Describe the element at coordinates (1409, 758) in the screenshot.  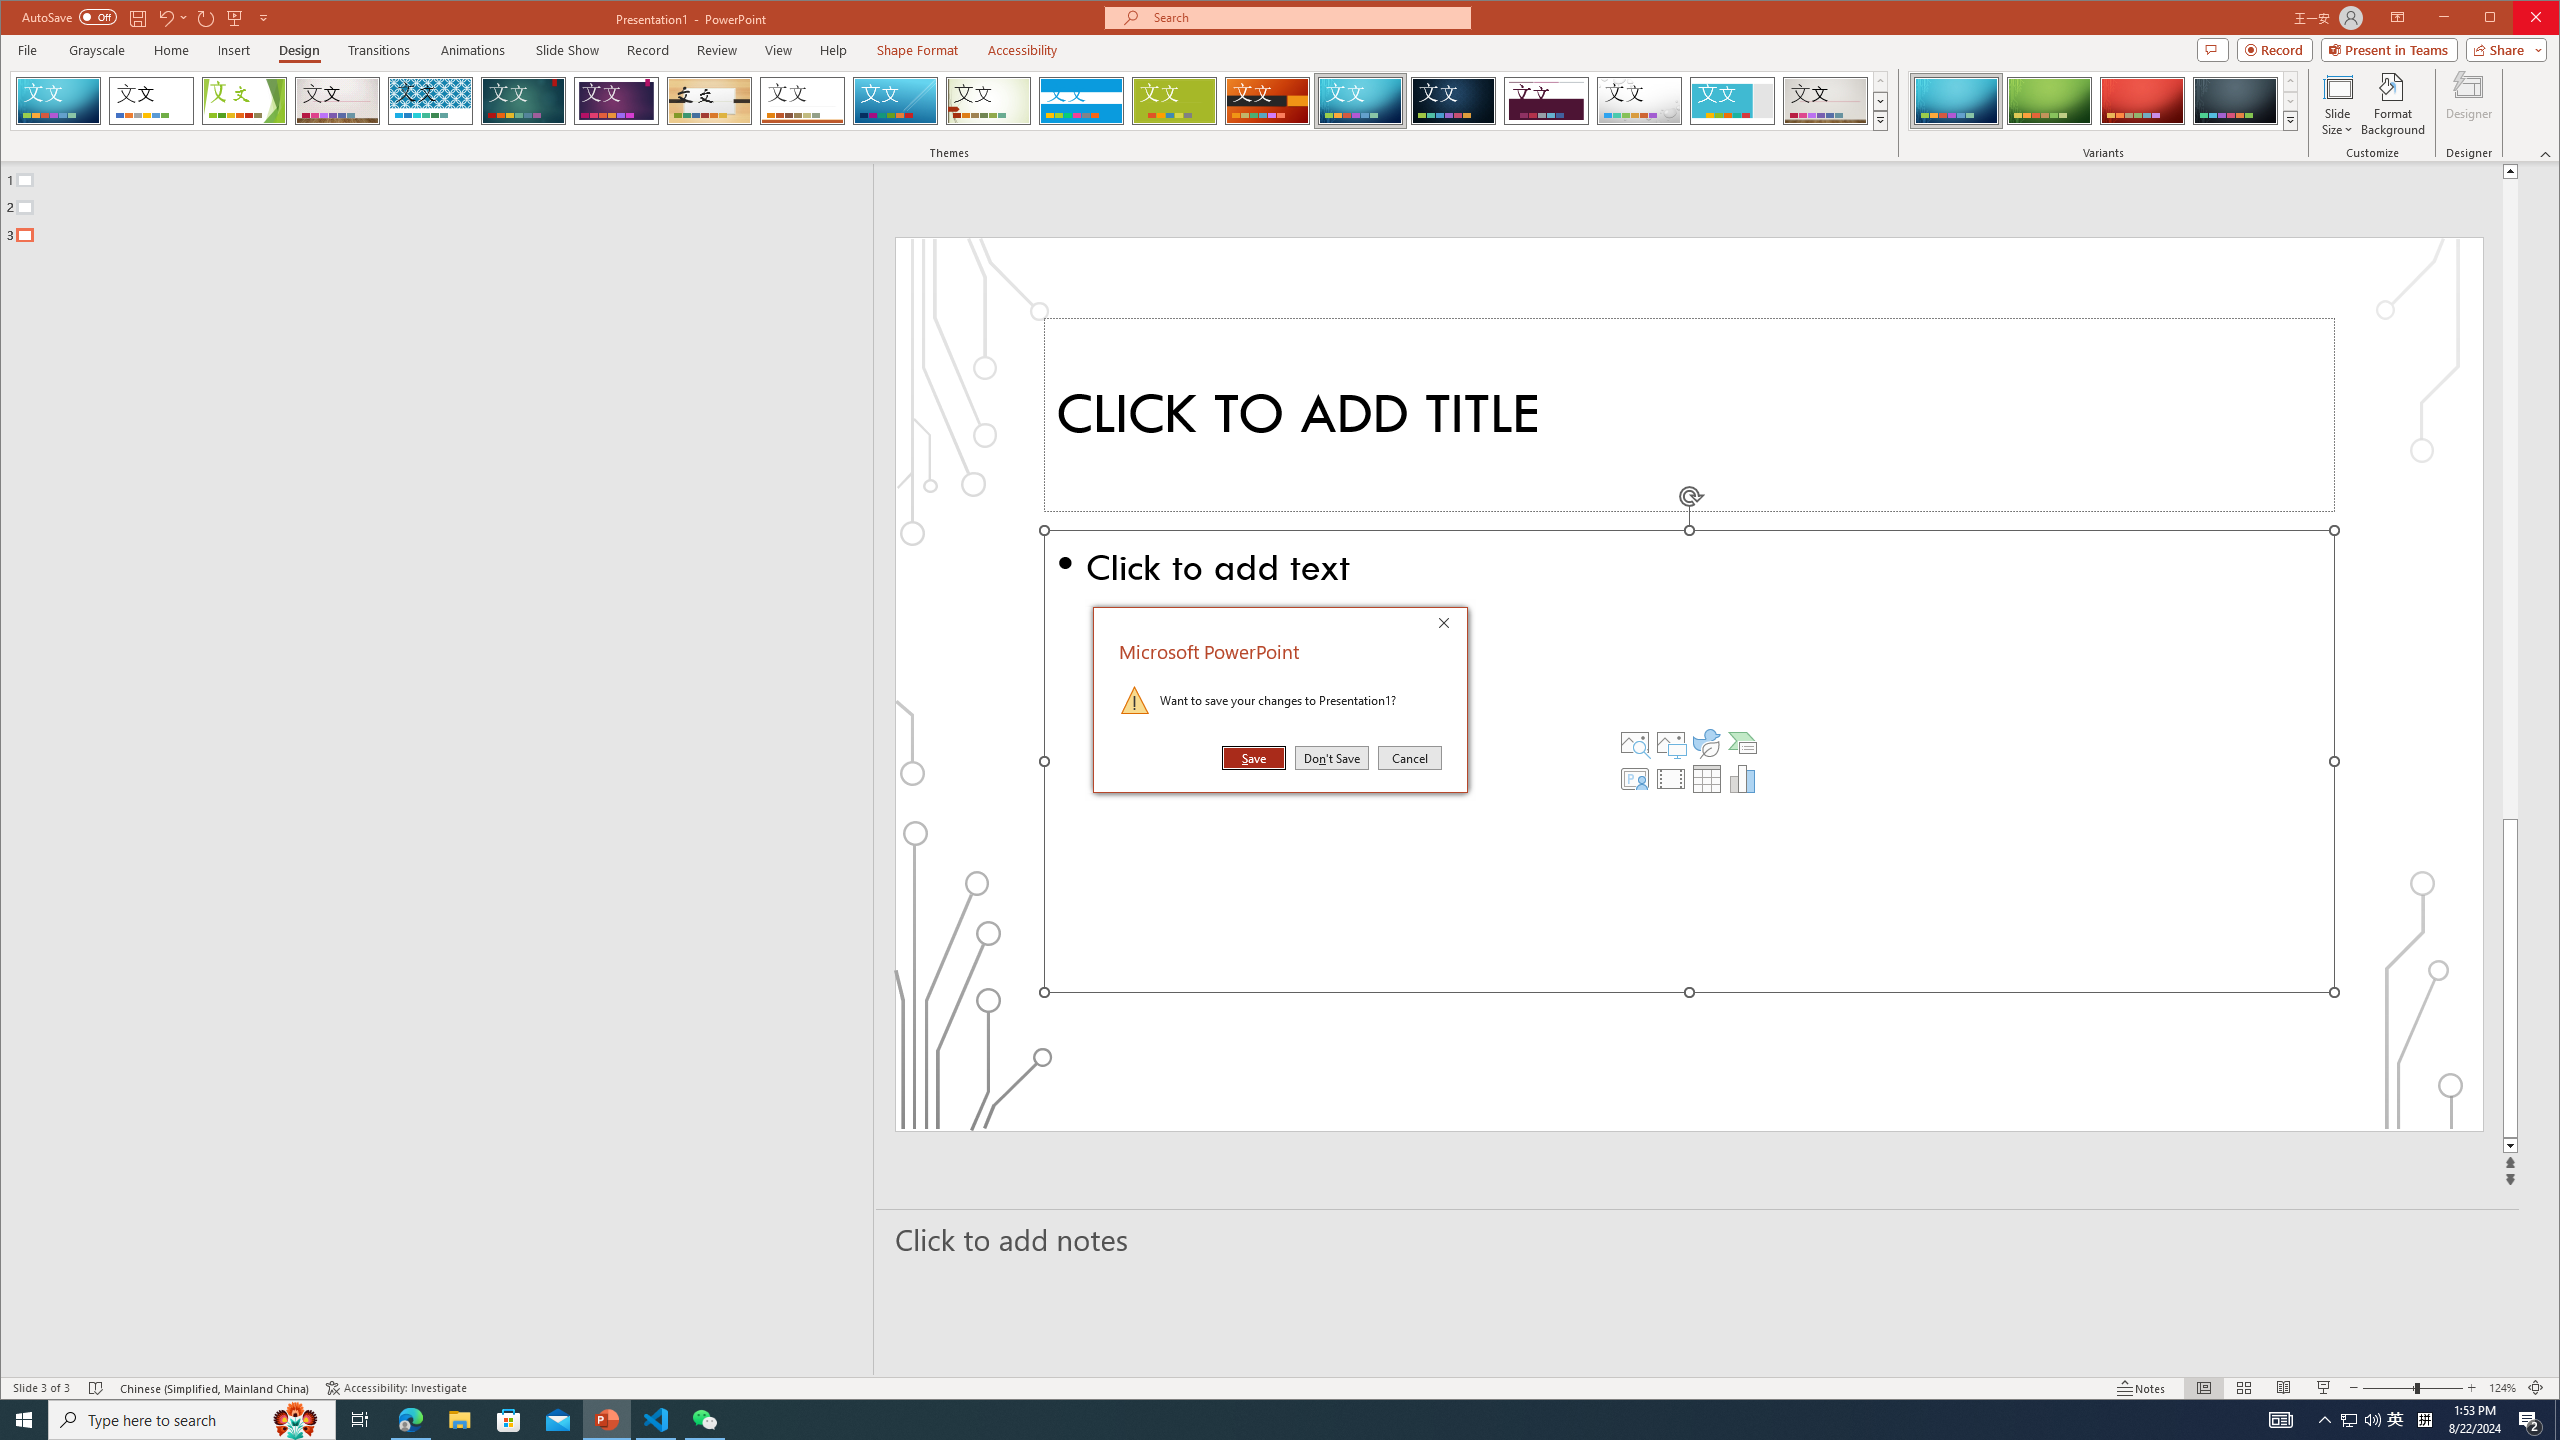
I see `Cancel` at that location.